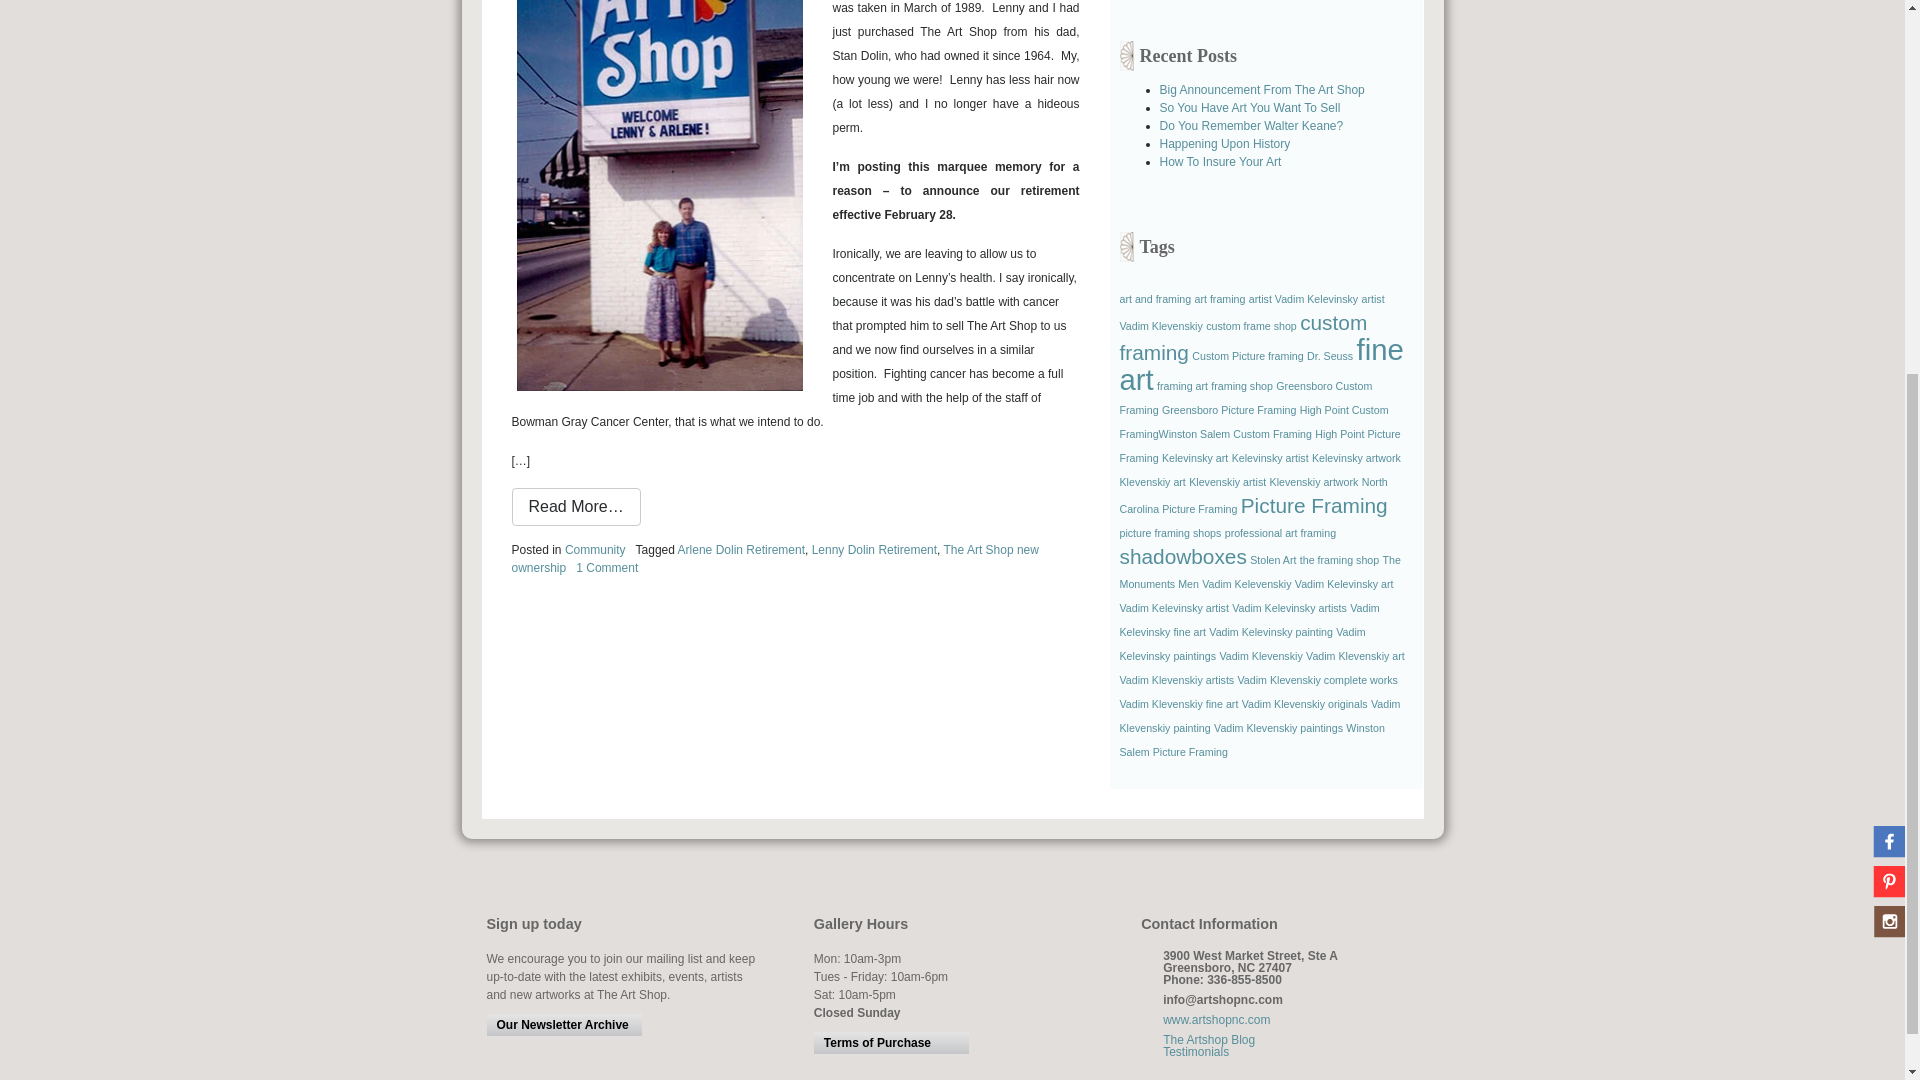 Image resolution: width=1920 pixels, height=1080 pixels. Describe the element at coordinates (606, 567) in the screenshot. I see `How To Insure Your Art` at that location.